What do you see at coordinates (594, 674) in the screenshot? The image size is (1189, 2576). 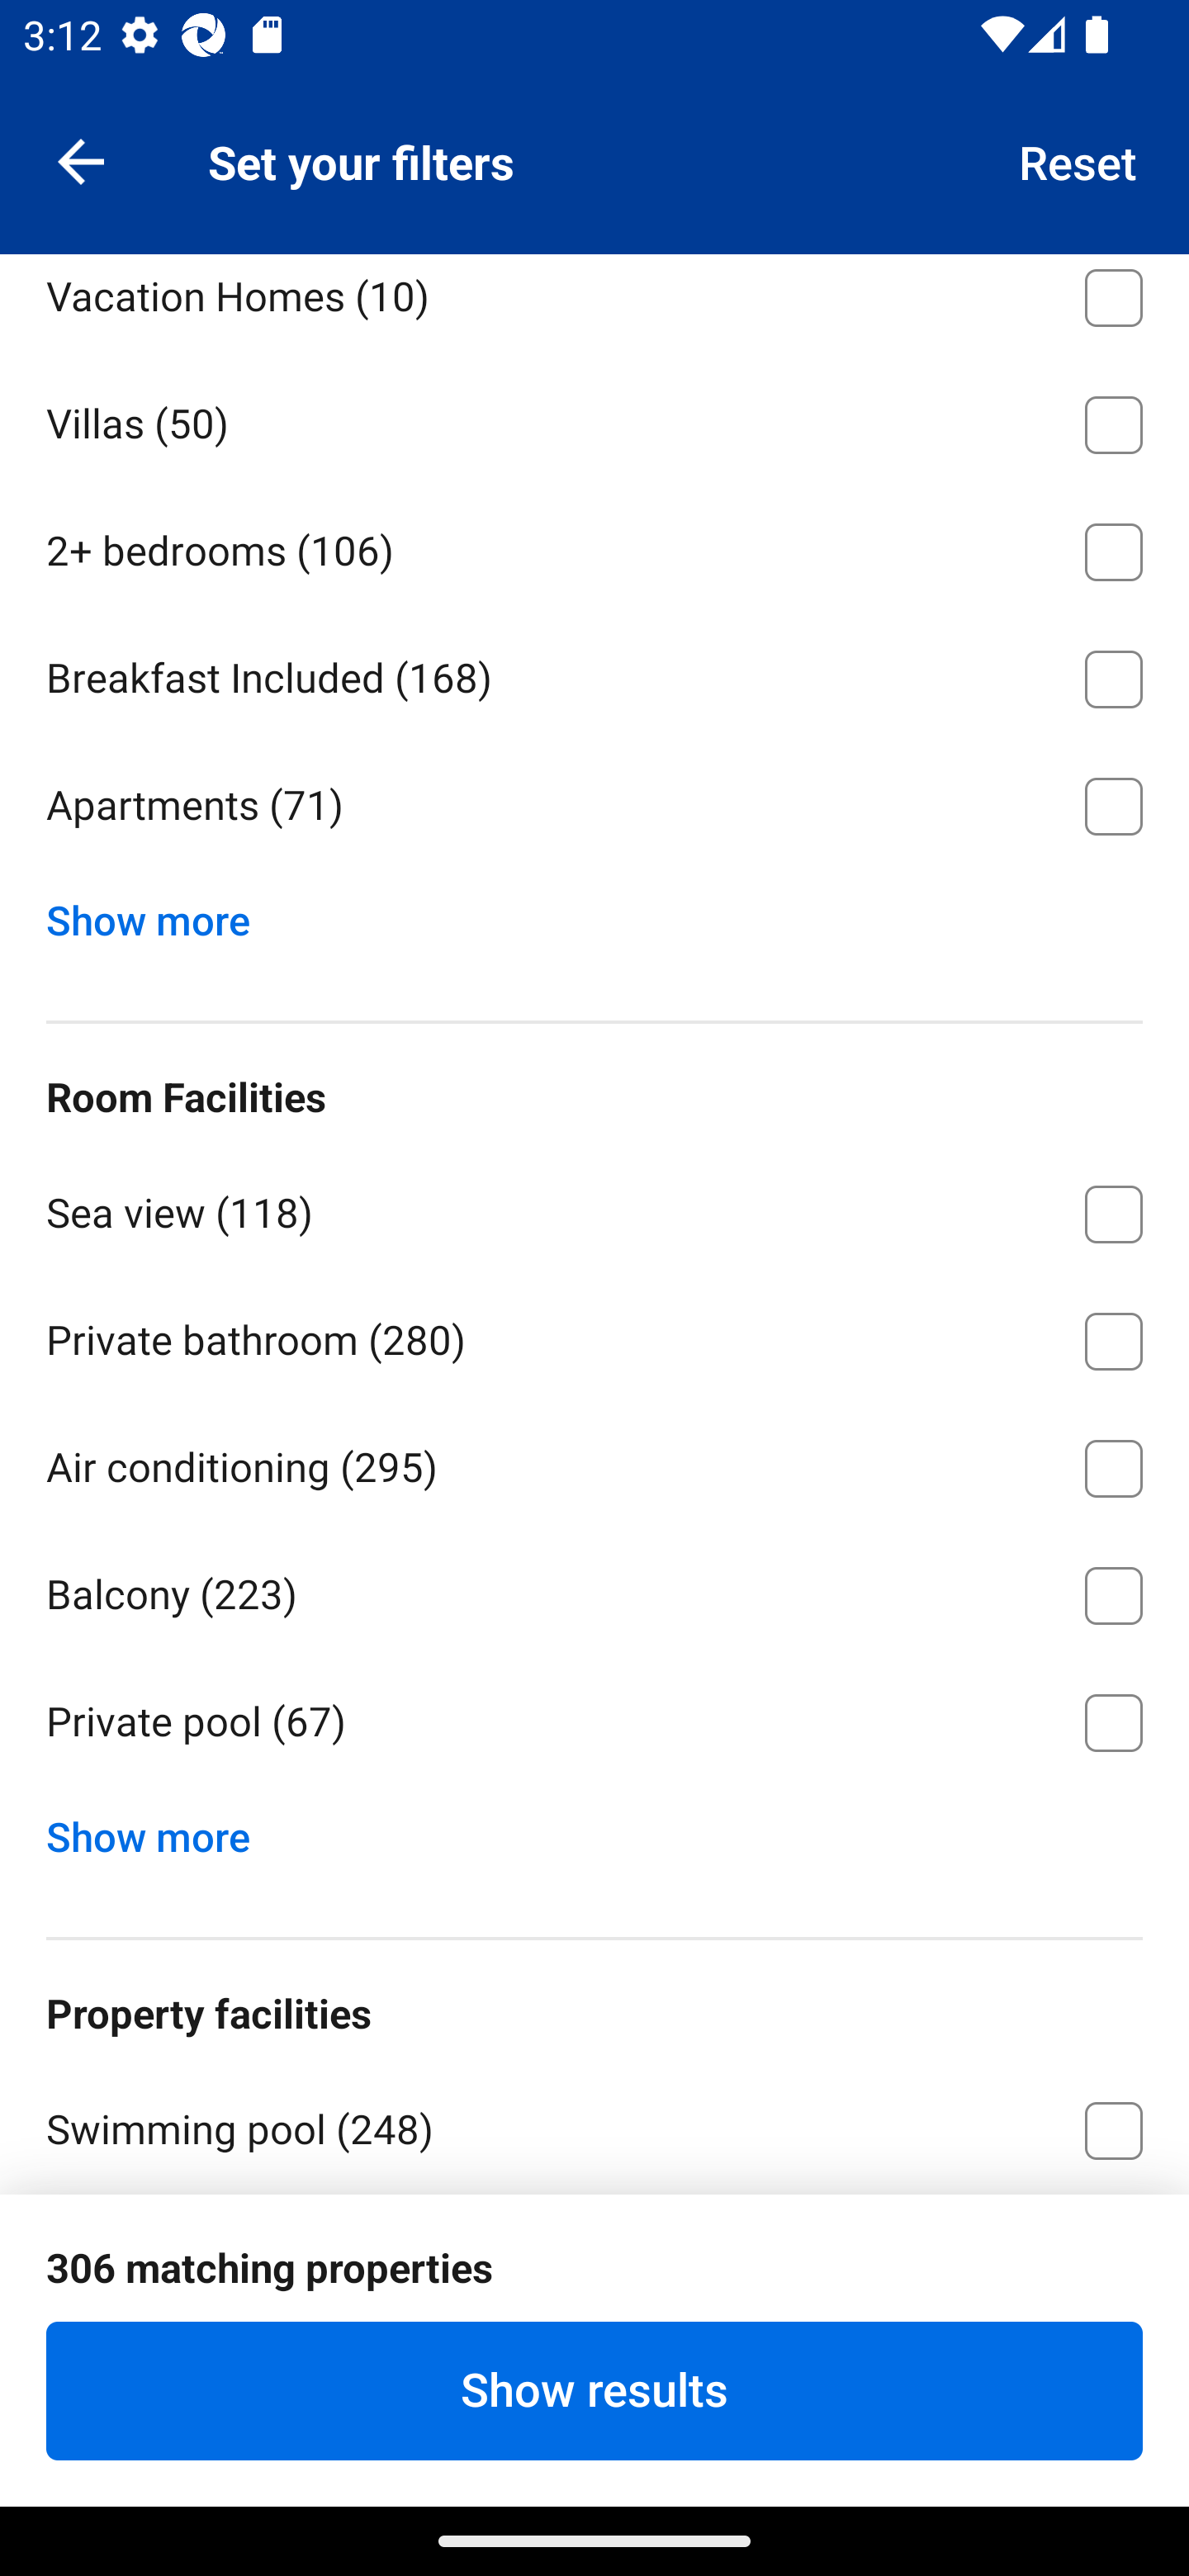 I see `Breakfast Included ⁦(168)` at bounding box center [594, 674].